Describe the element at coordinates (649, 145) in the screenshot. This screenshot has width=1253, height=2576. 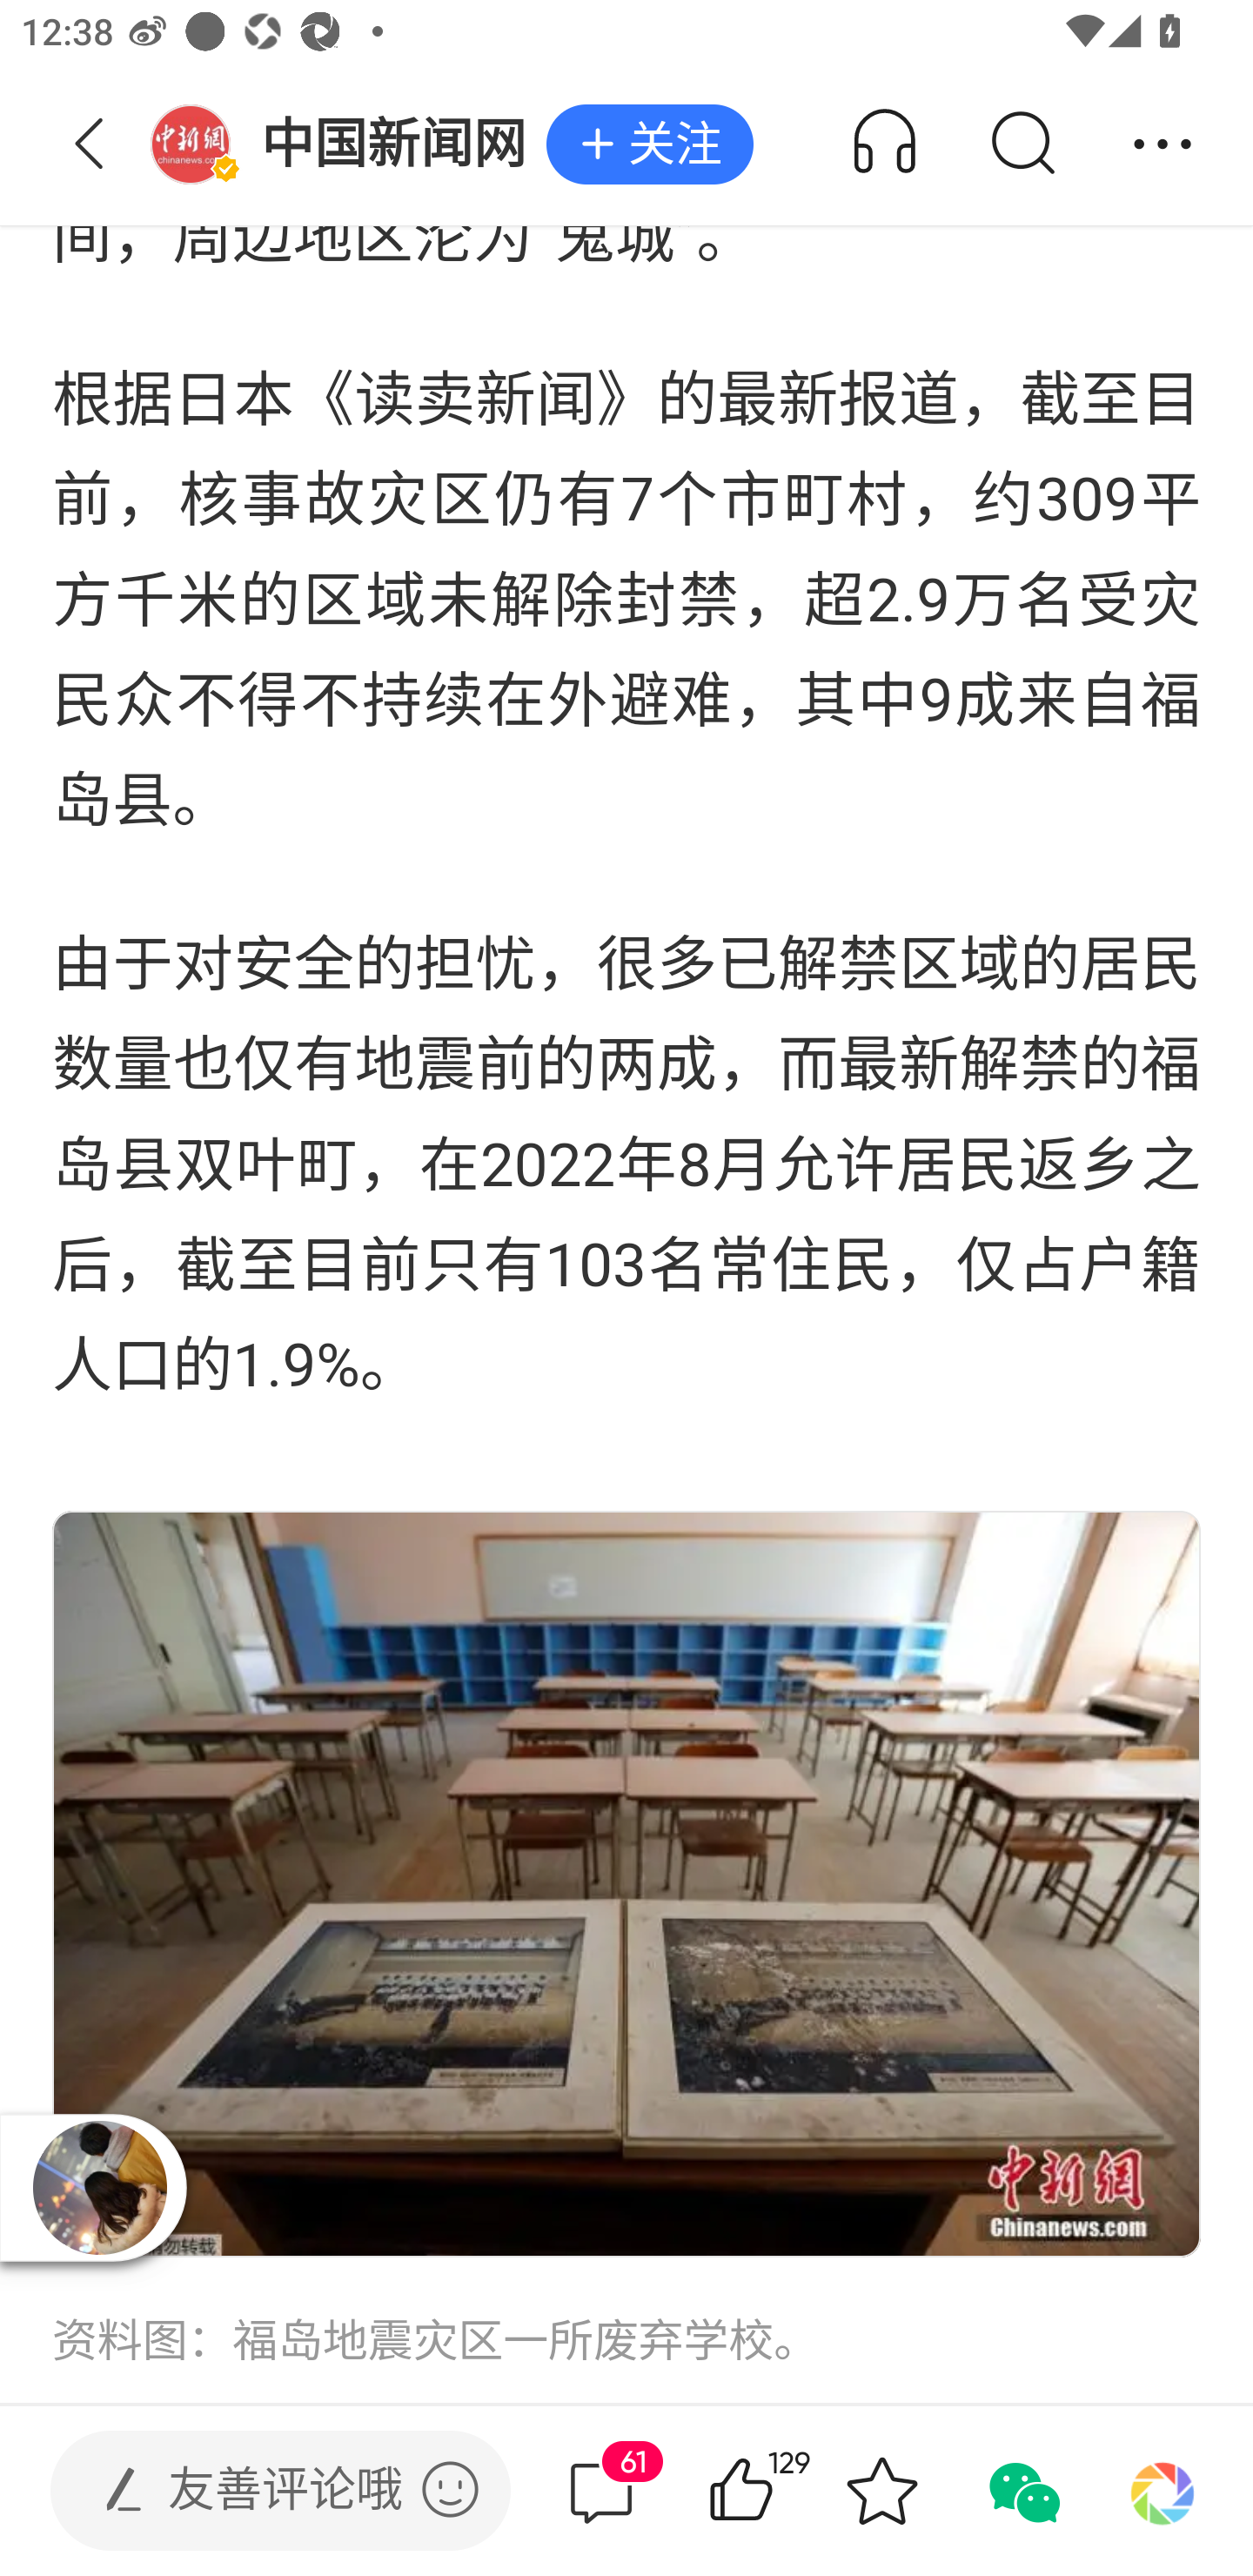
I see ` 关注` at that location.